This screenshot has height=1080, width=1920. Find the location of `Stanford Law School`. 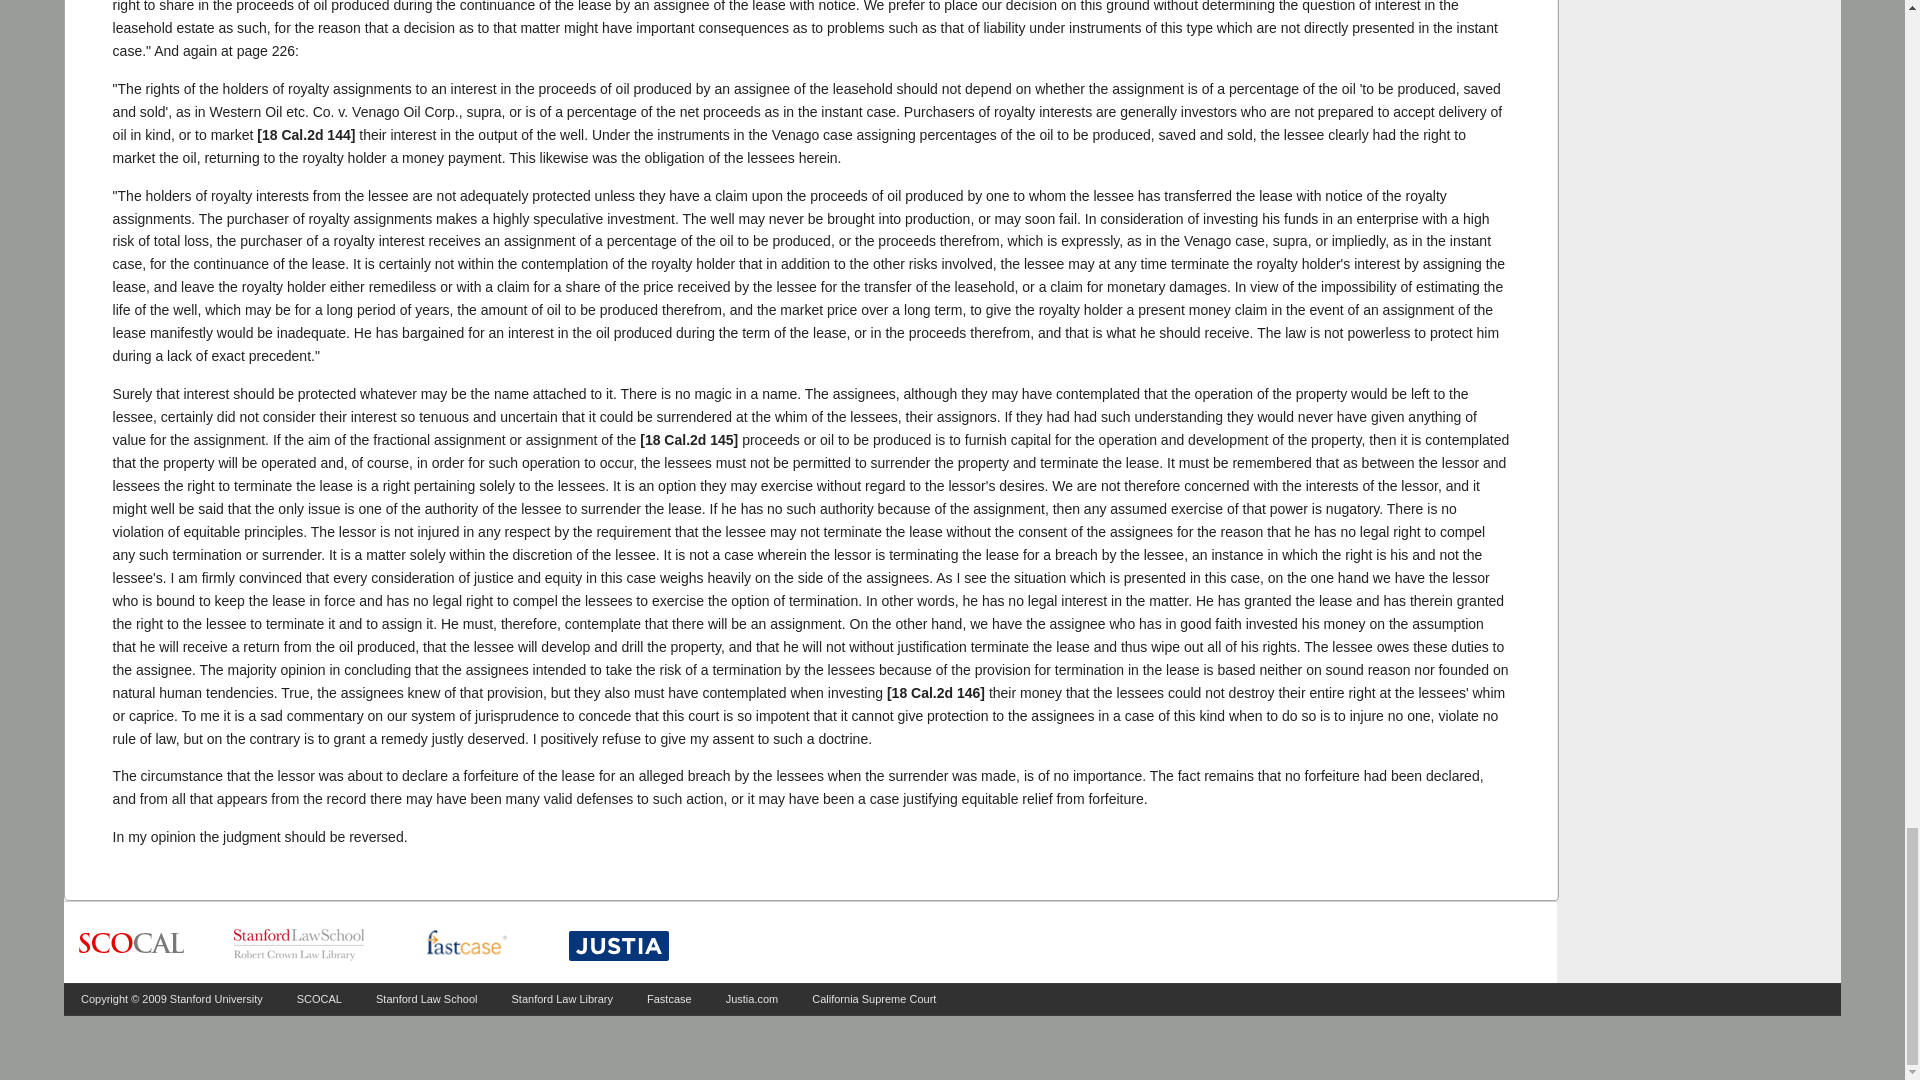

Stanford Law School is located at coordinates (427, 998).